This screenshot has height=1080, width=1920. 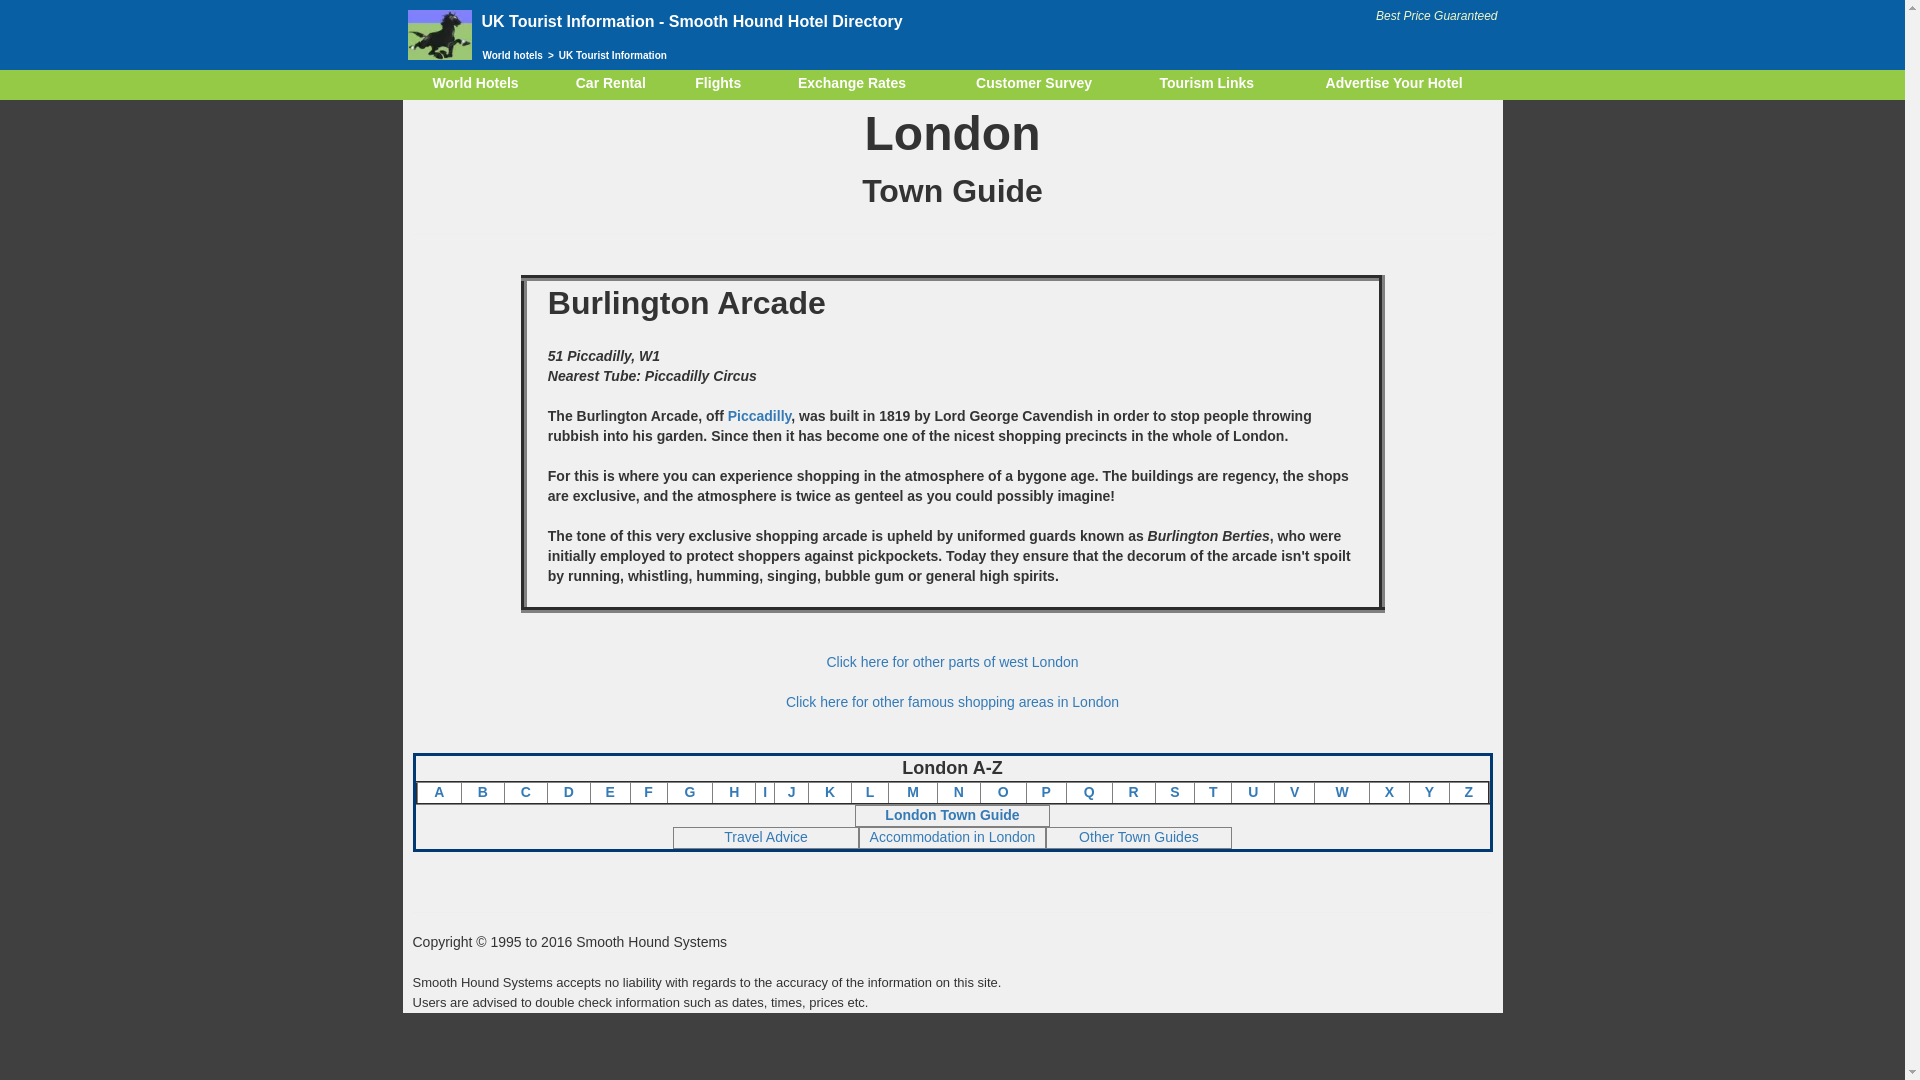 I want to click on Tourism Links, so click(x=1207, y=84).